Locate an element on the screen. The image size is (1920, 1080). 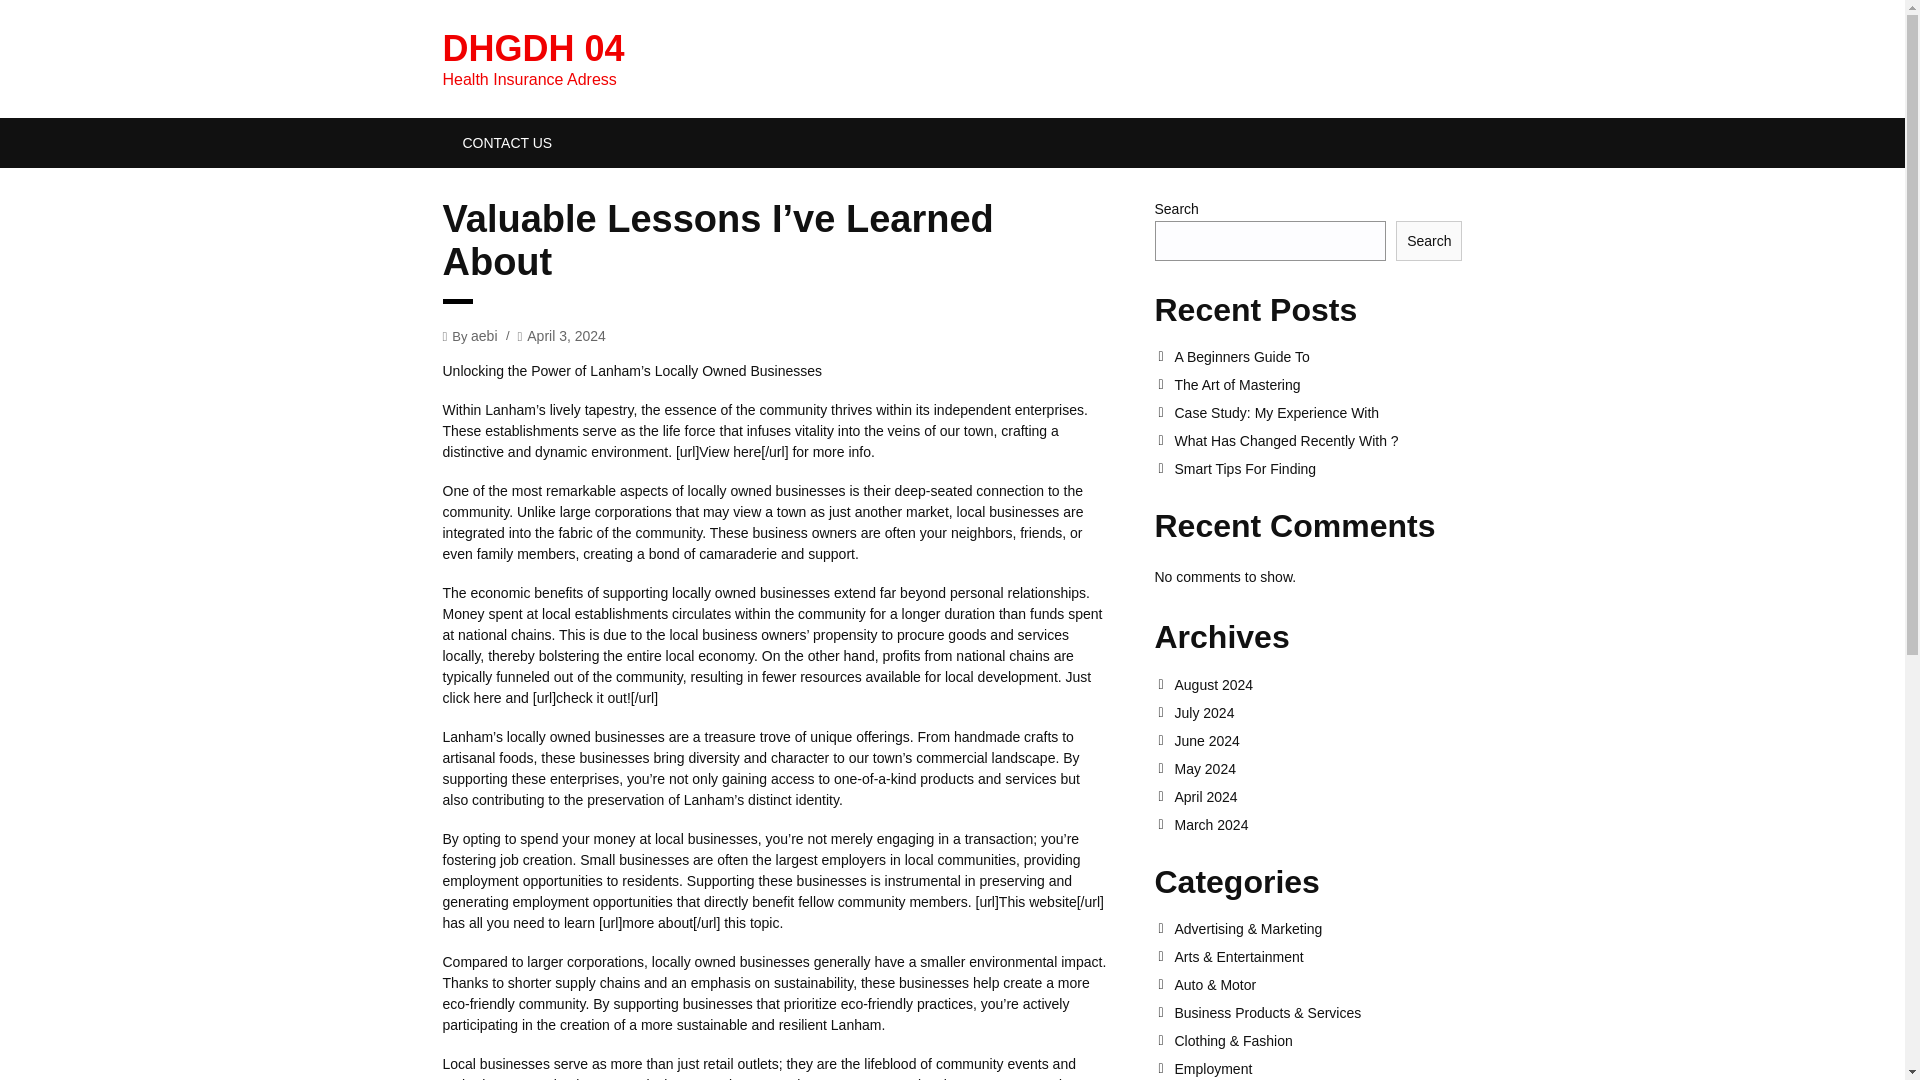
Employment is located at coordinates (1317, 1068).